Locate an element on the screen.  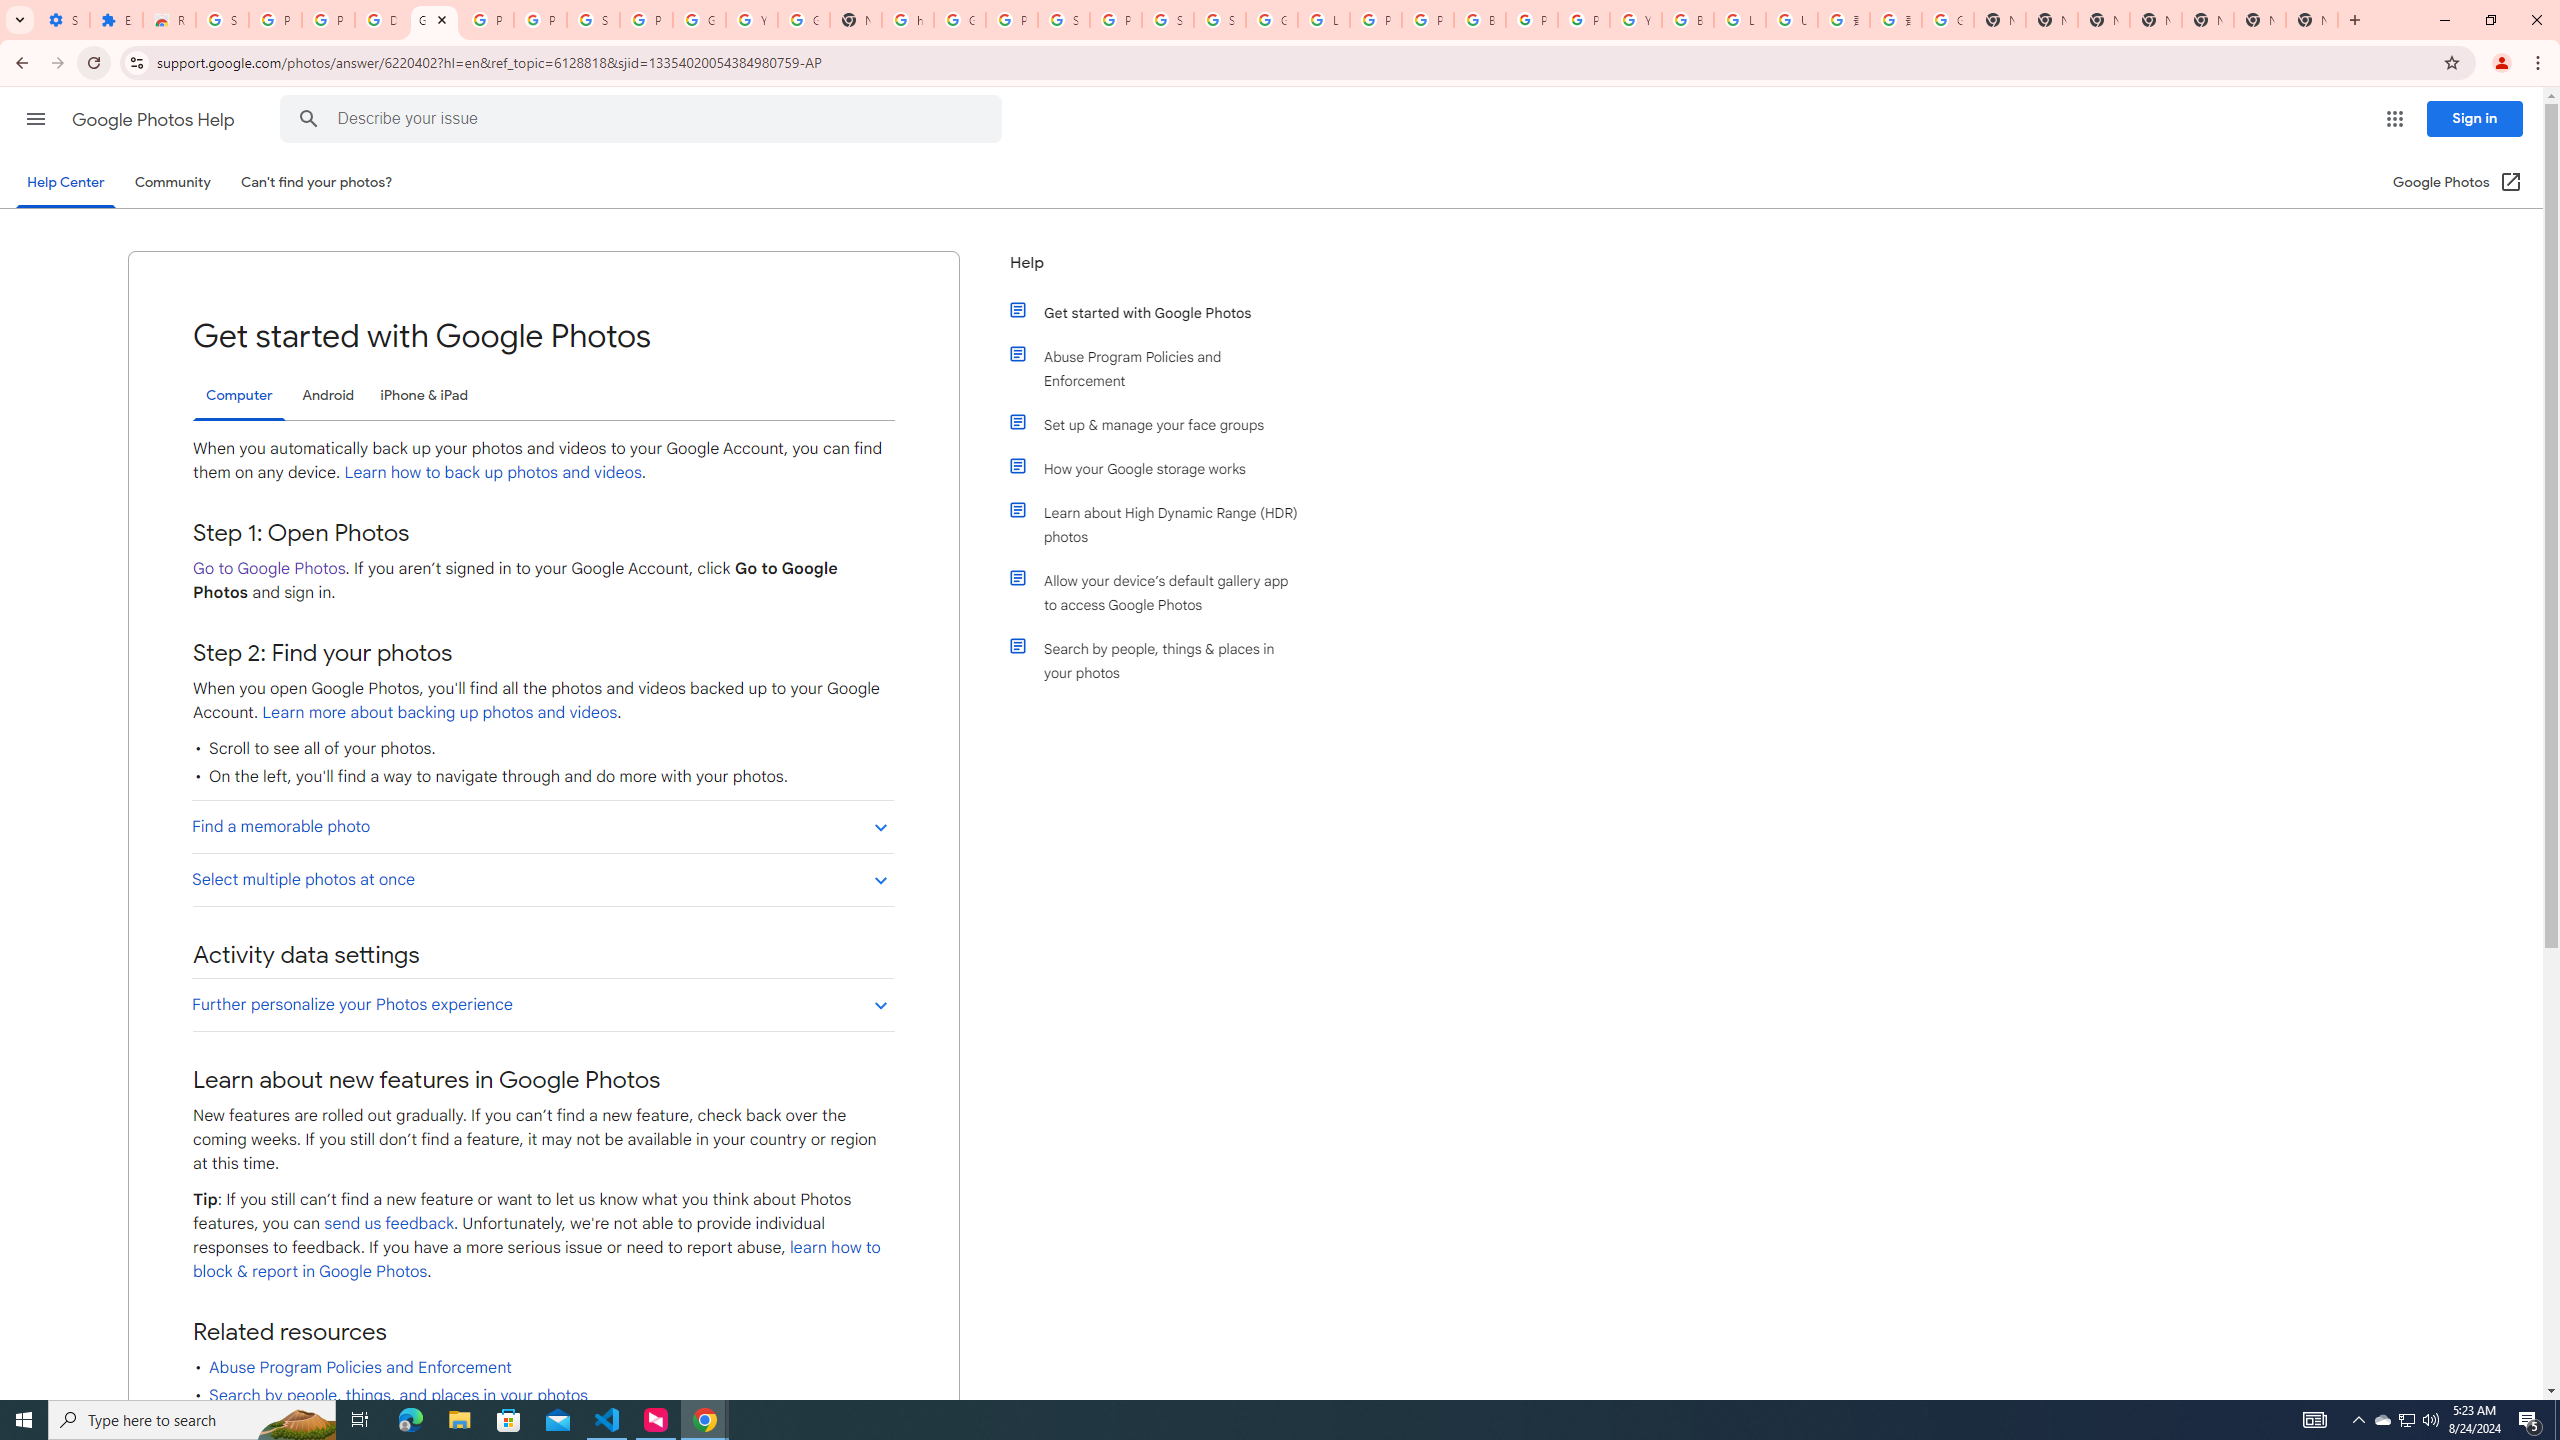
Google Photos (Open in a new window) is located at coordinates (2458, 182).